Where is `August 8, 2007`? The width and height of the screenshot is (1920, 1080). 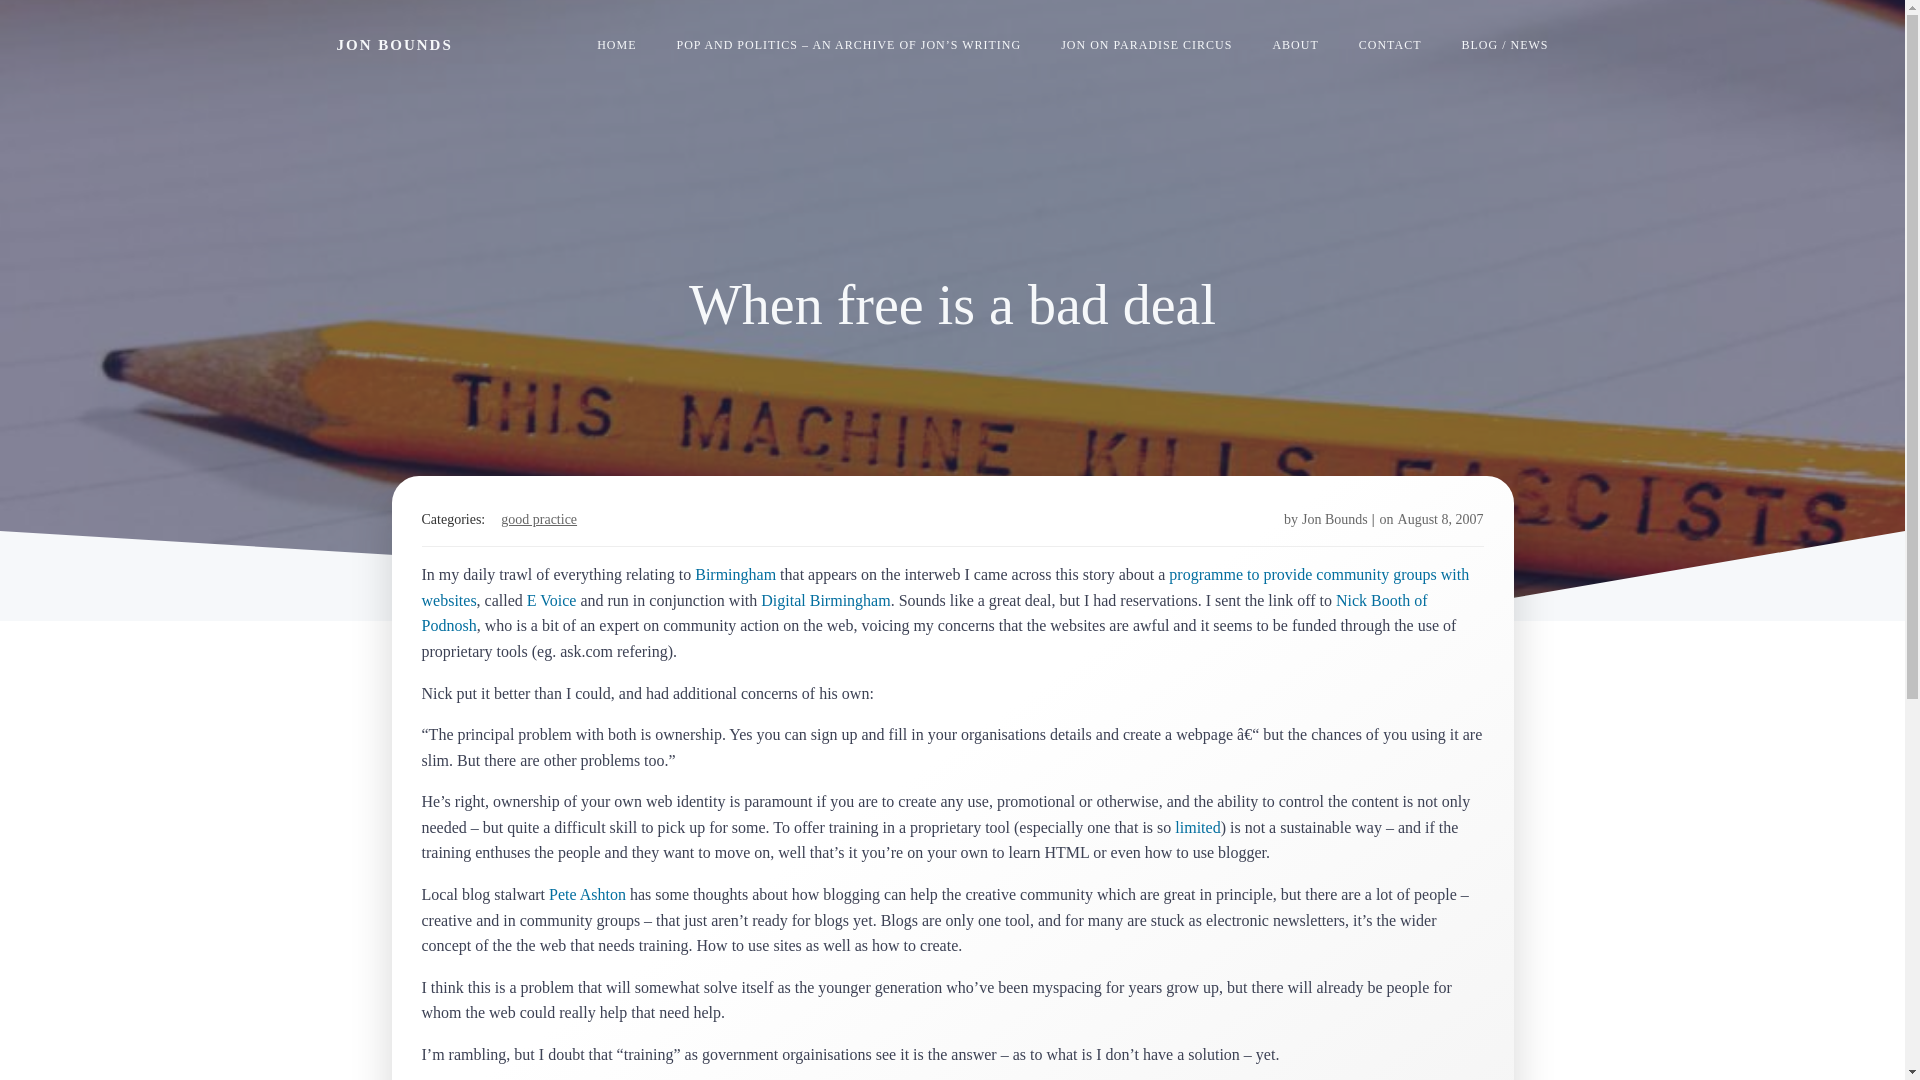
August 8, 2007 is located at coordinates (1440, 519).